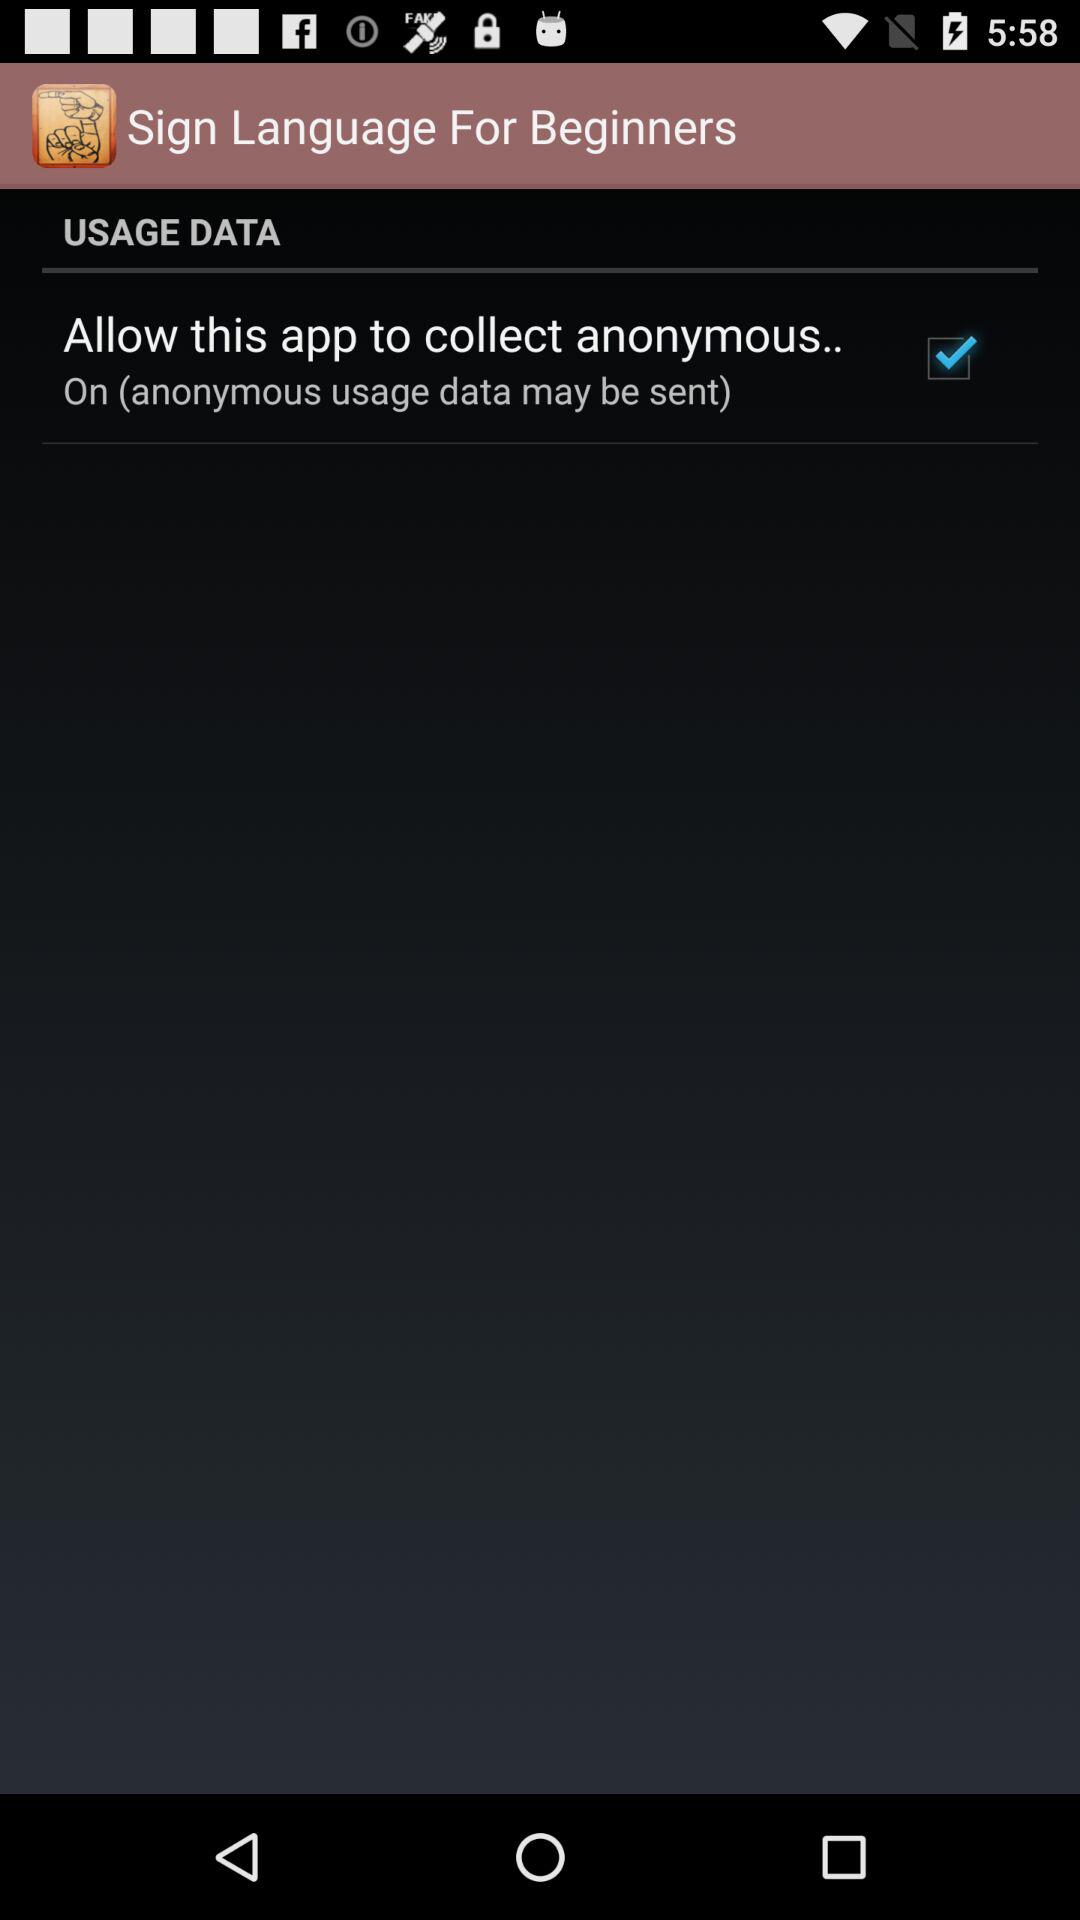  What do you see at coordinates (464, 333) in the screenshot?
I see `launch app below the usage data icon` at bounding box center [464, 333].